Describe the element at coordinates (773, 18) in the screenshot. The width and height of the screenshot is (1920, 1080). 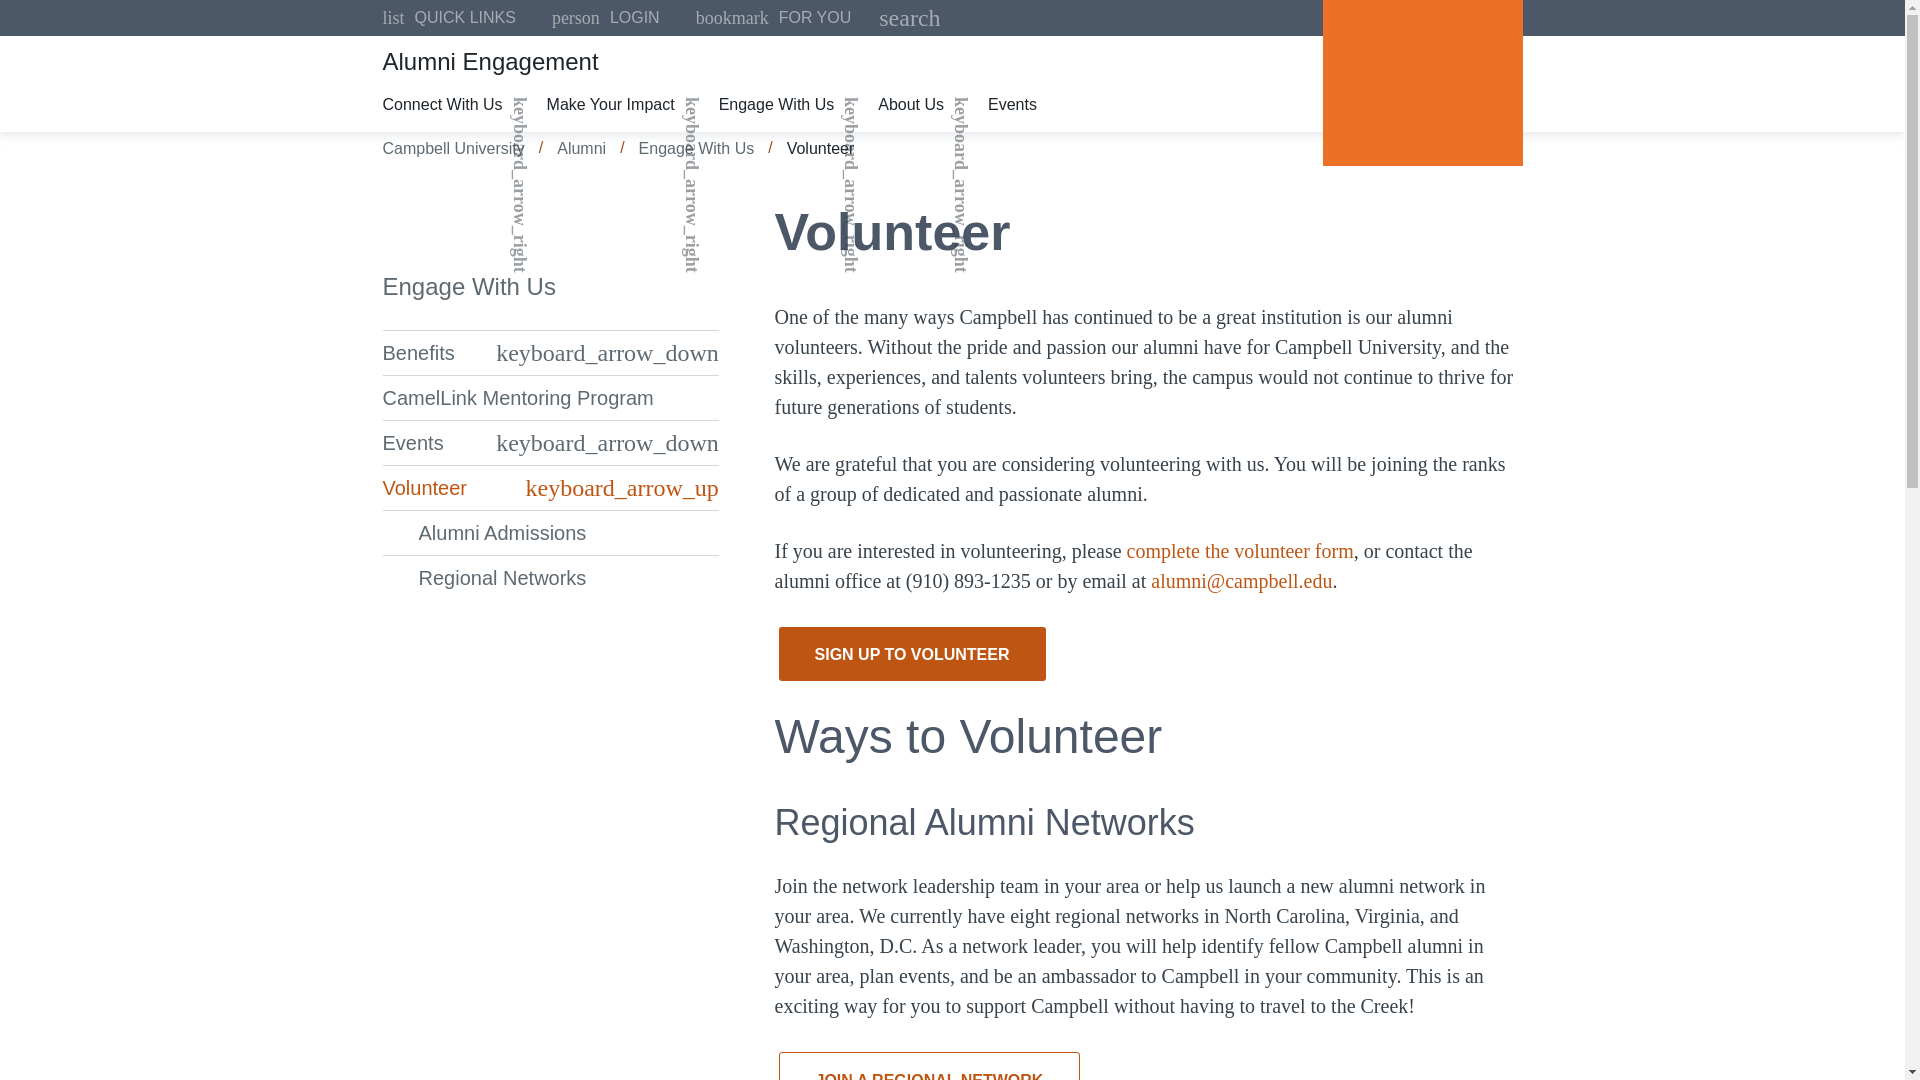
I see `Connect With Us` at that location.